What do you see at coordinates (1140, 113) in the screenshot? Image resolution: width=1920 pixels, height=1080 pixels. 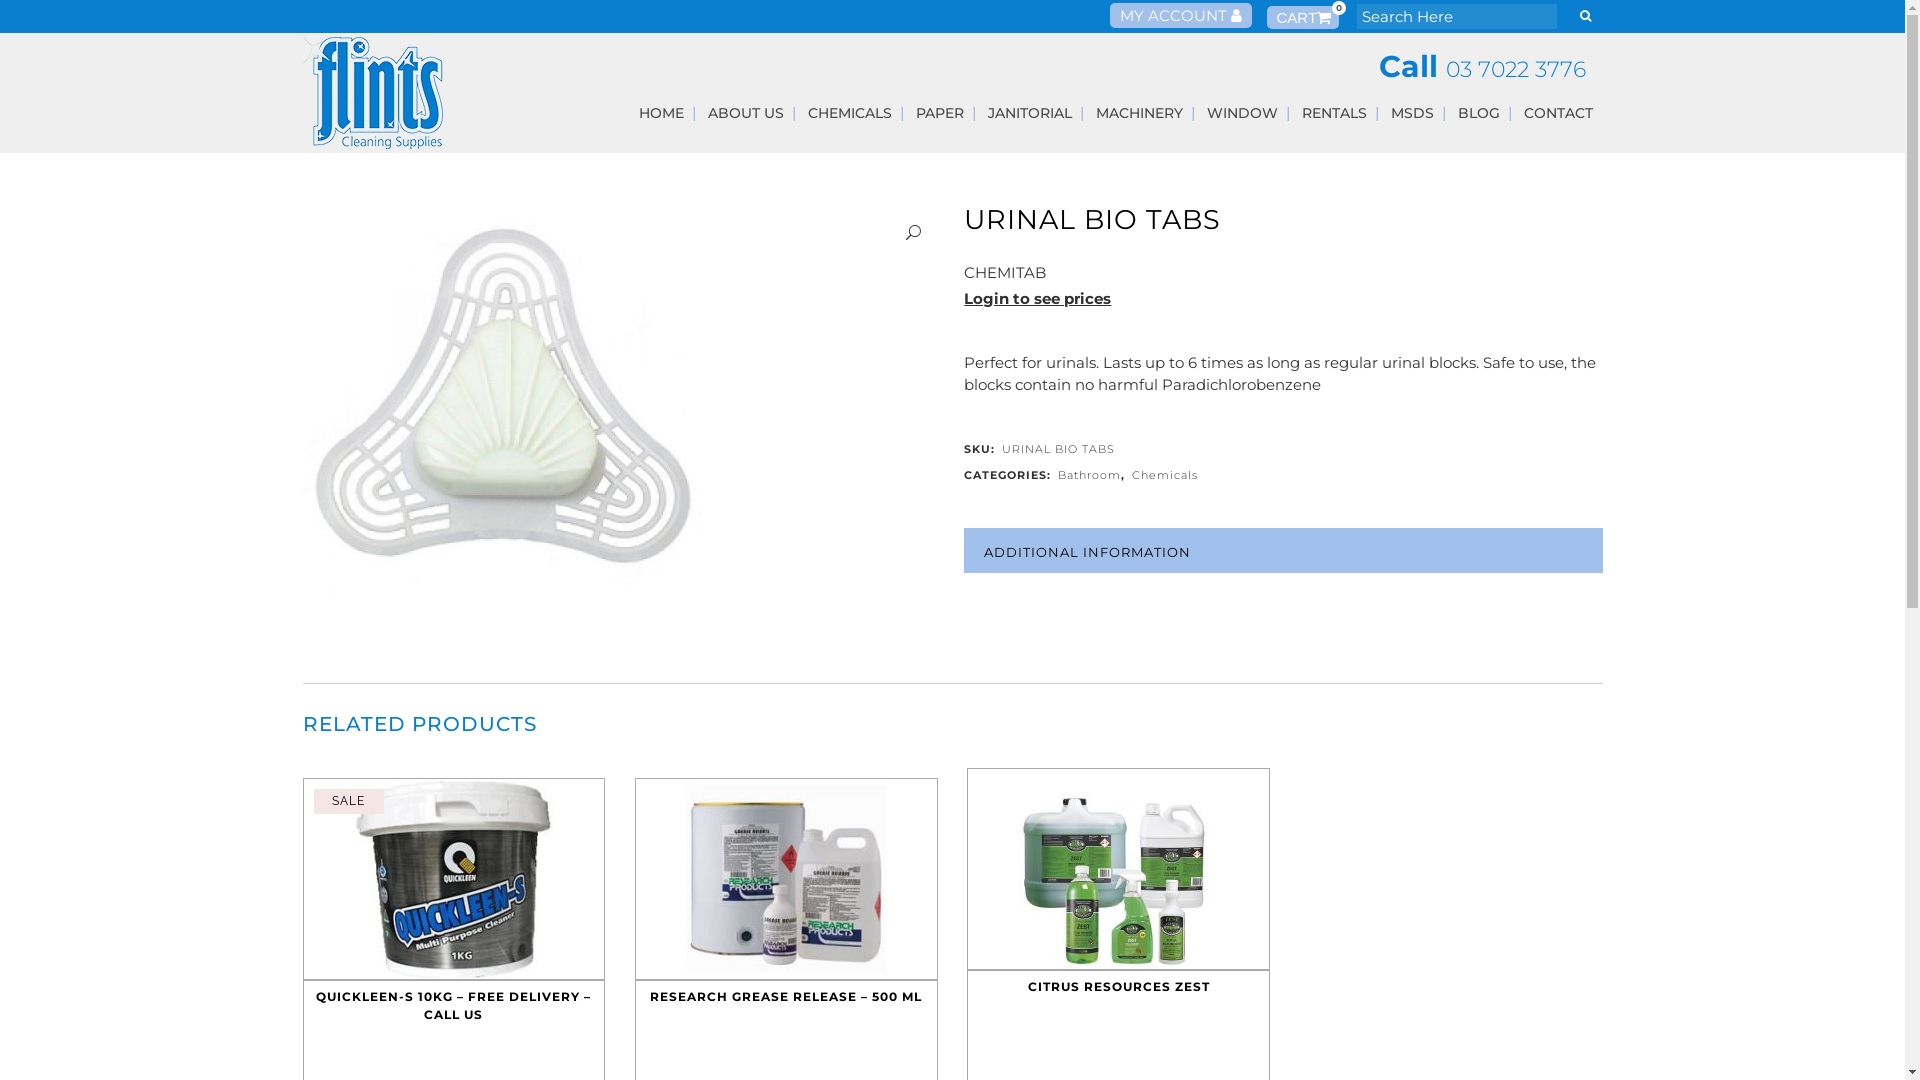 I see `MACHINERY` at bounding box center [1140, 113].